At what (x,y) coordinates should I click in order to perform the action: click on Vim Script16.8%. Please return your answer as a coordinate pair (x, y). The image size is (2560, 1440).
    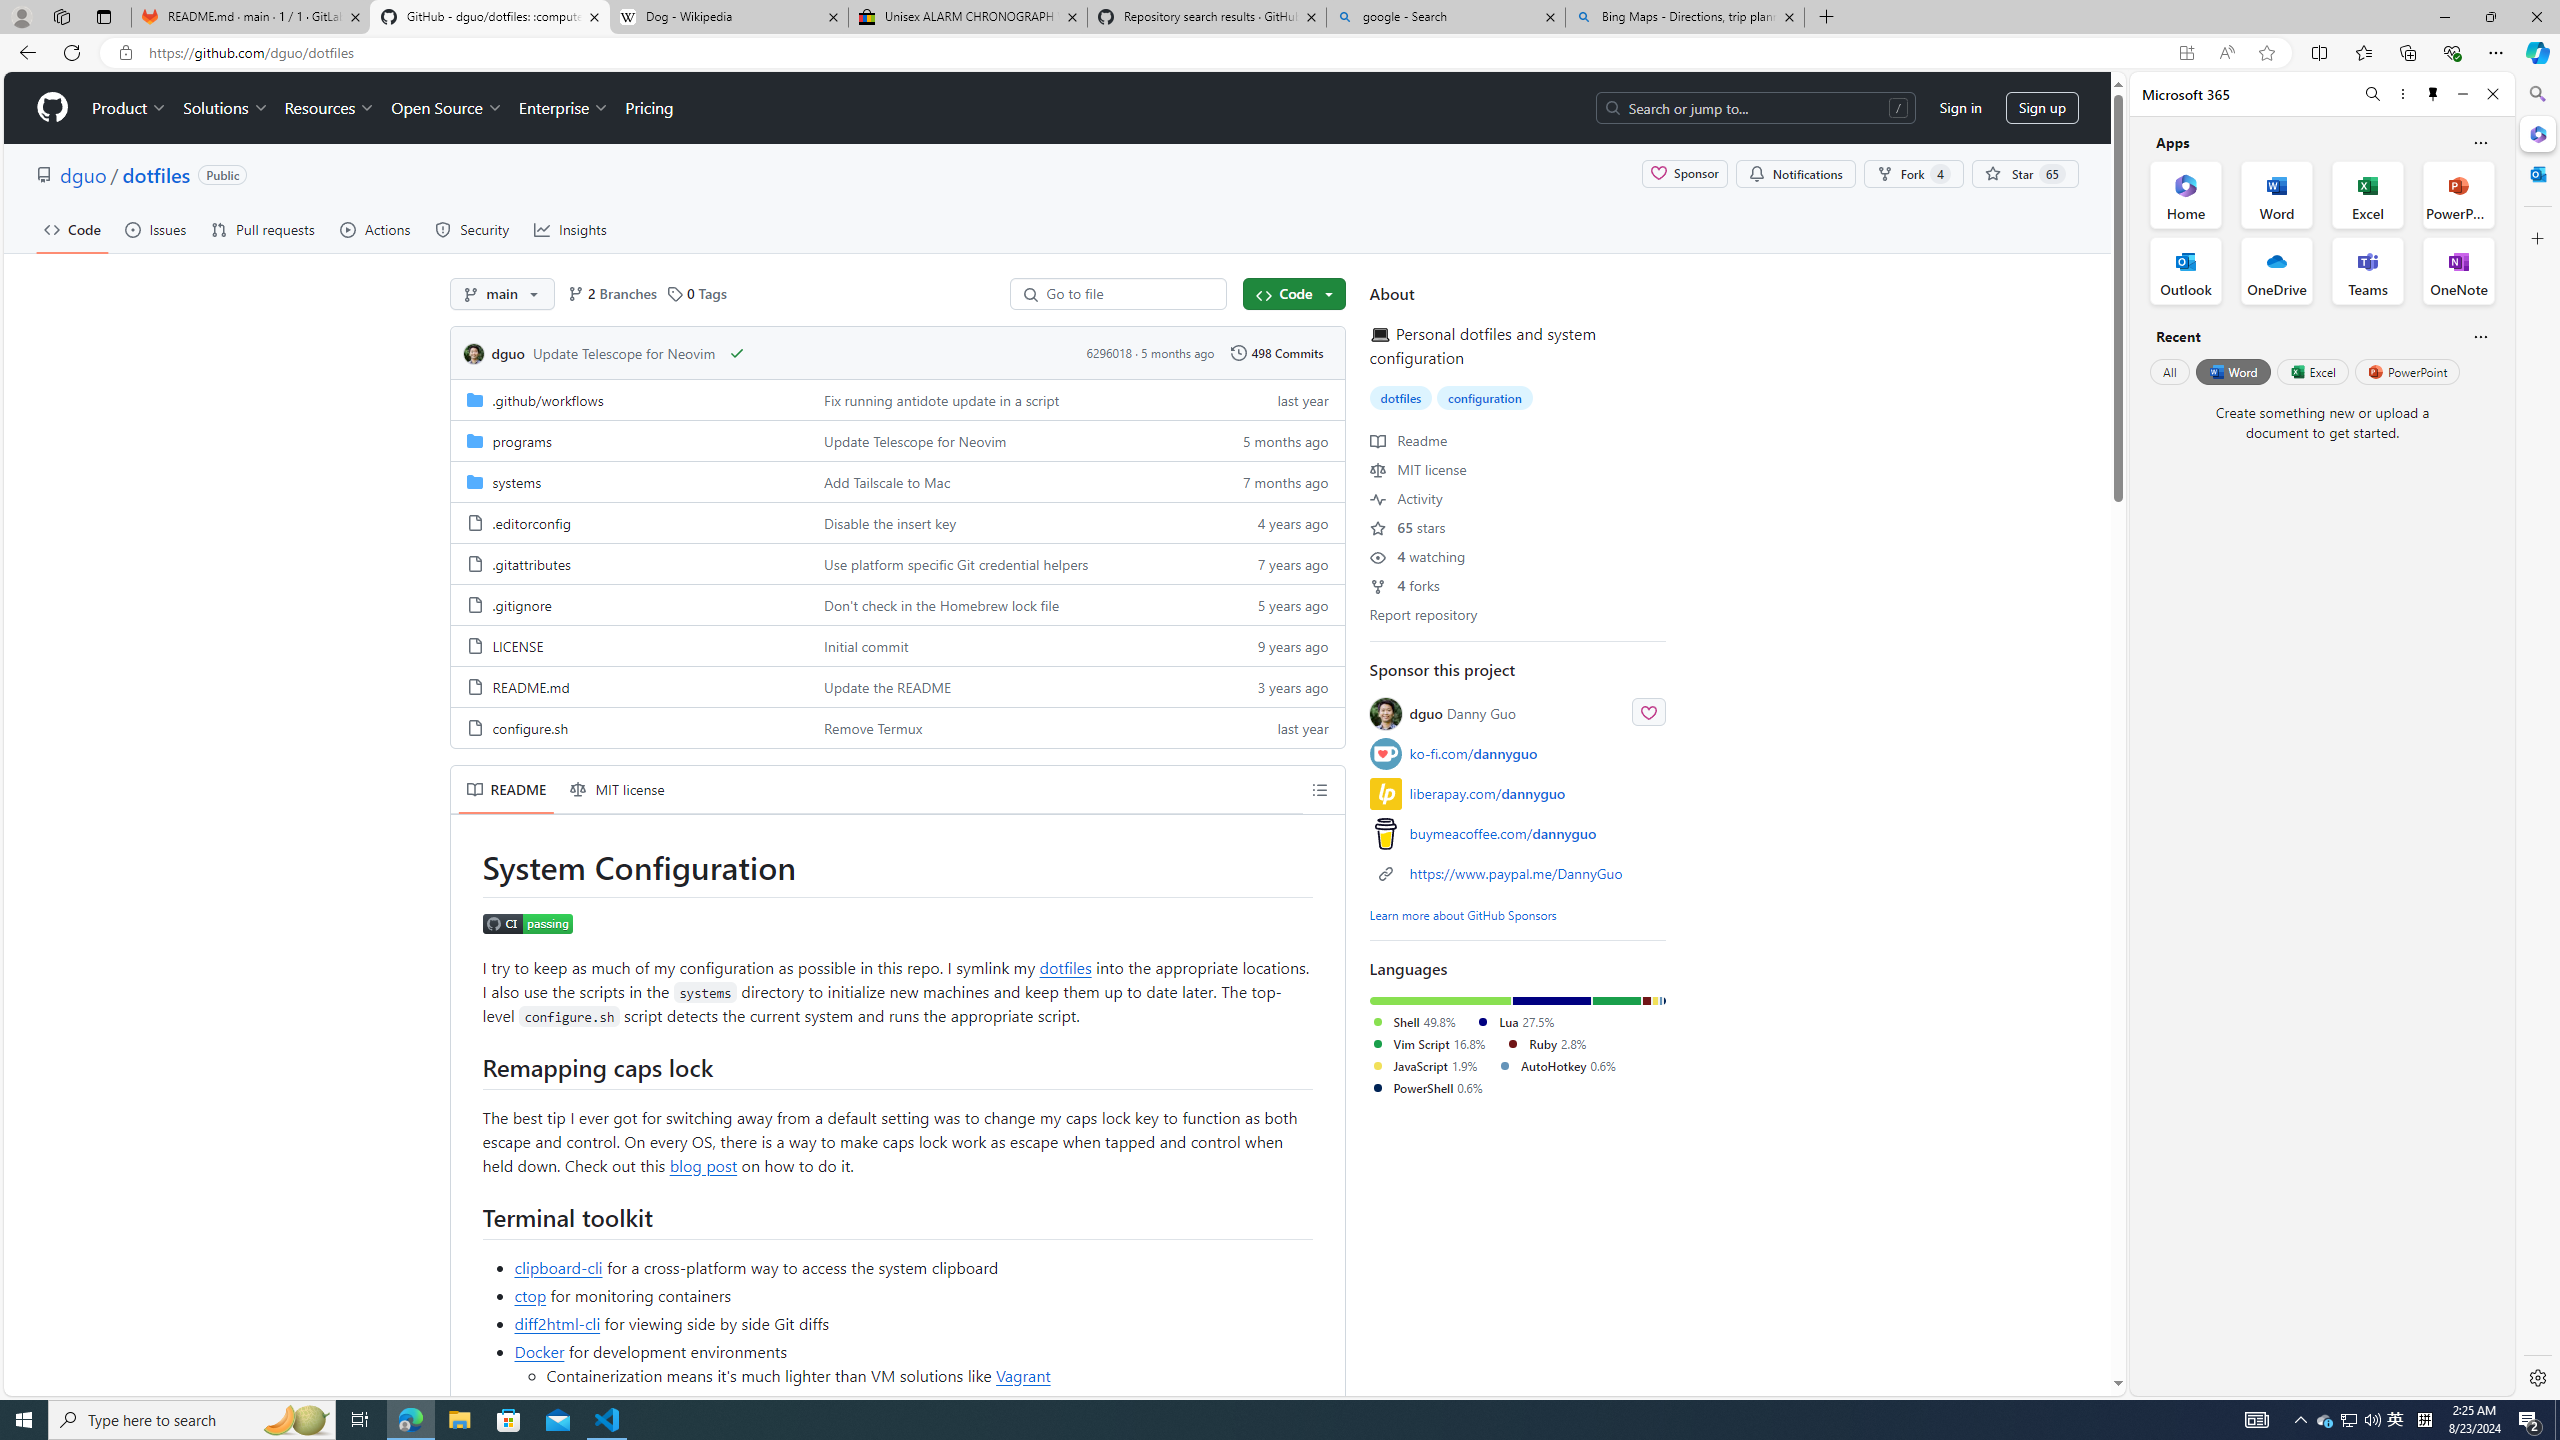
    Looking at the image, I should click on (1437, 1044).